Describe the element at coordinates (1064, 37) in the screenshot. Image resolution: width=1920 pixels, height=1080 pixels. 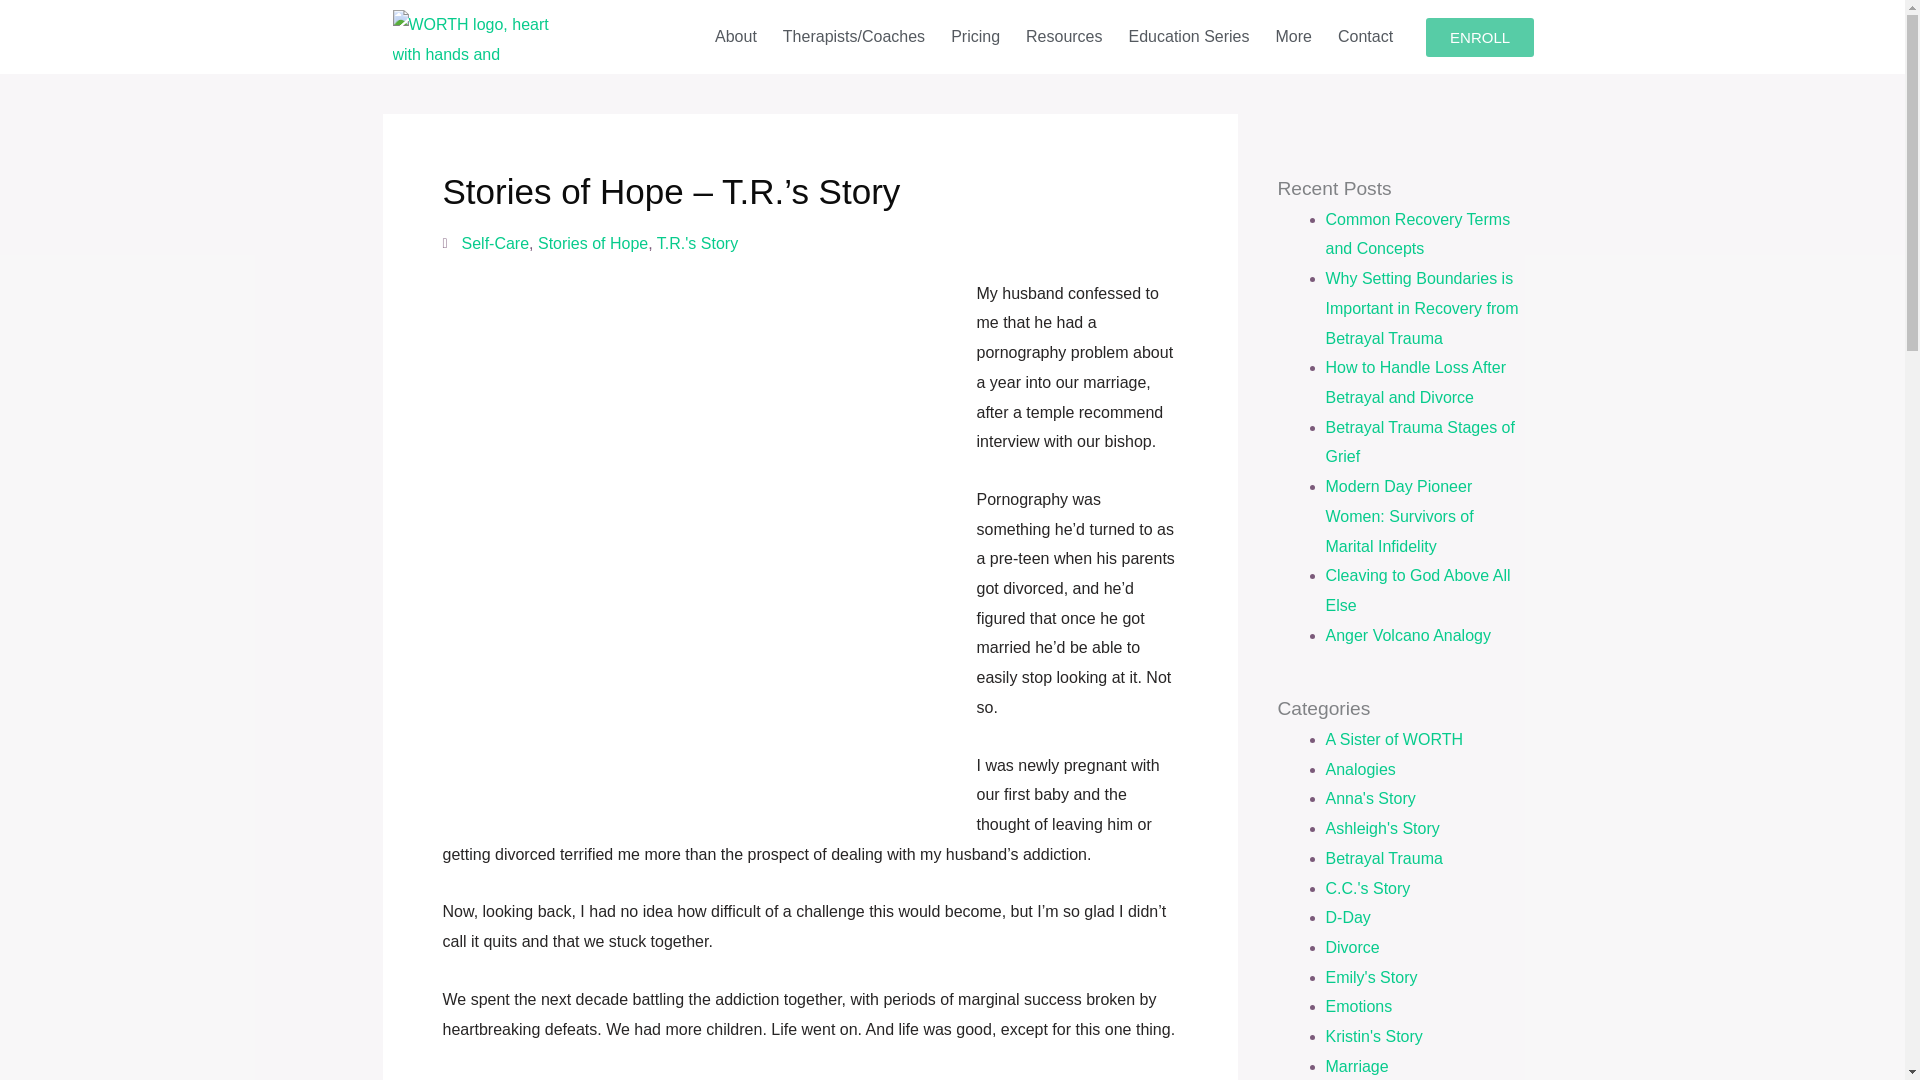
I see `Resources` at that location.